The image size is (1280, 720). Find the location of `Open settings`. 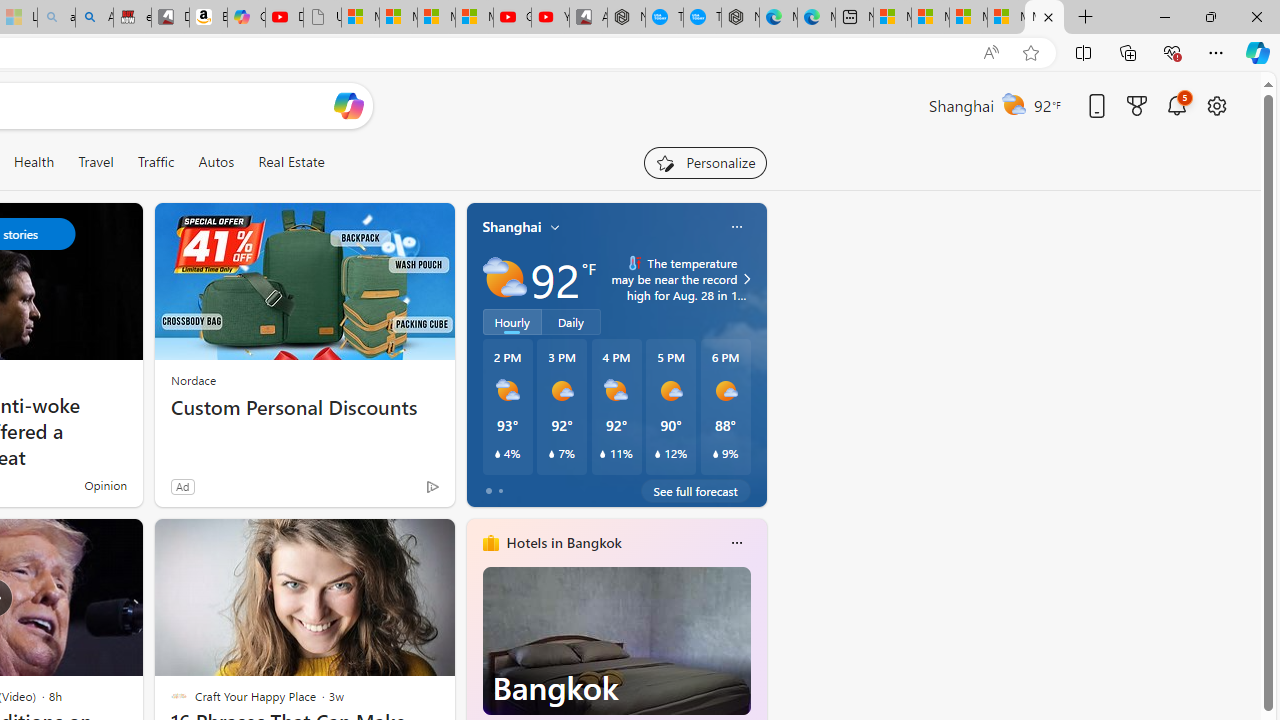

Open settings is located at coordinates (1216, 105).